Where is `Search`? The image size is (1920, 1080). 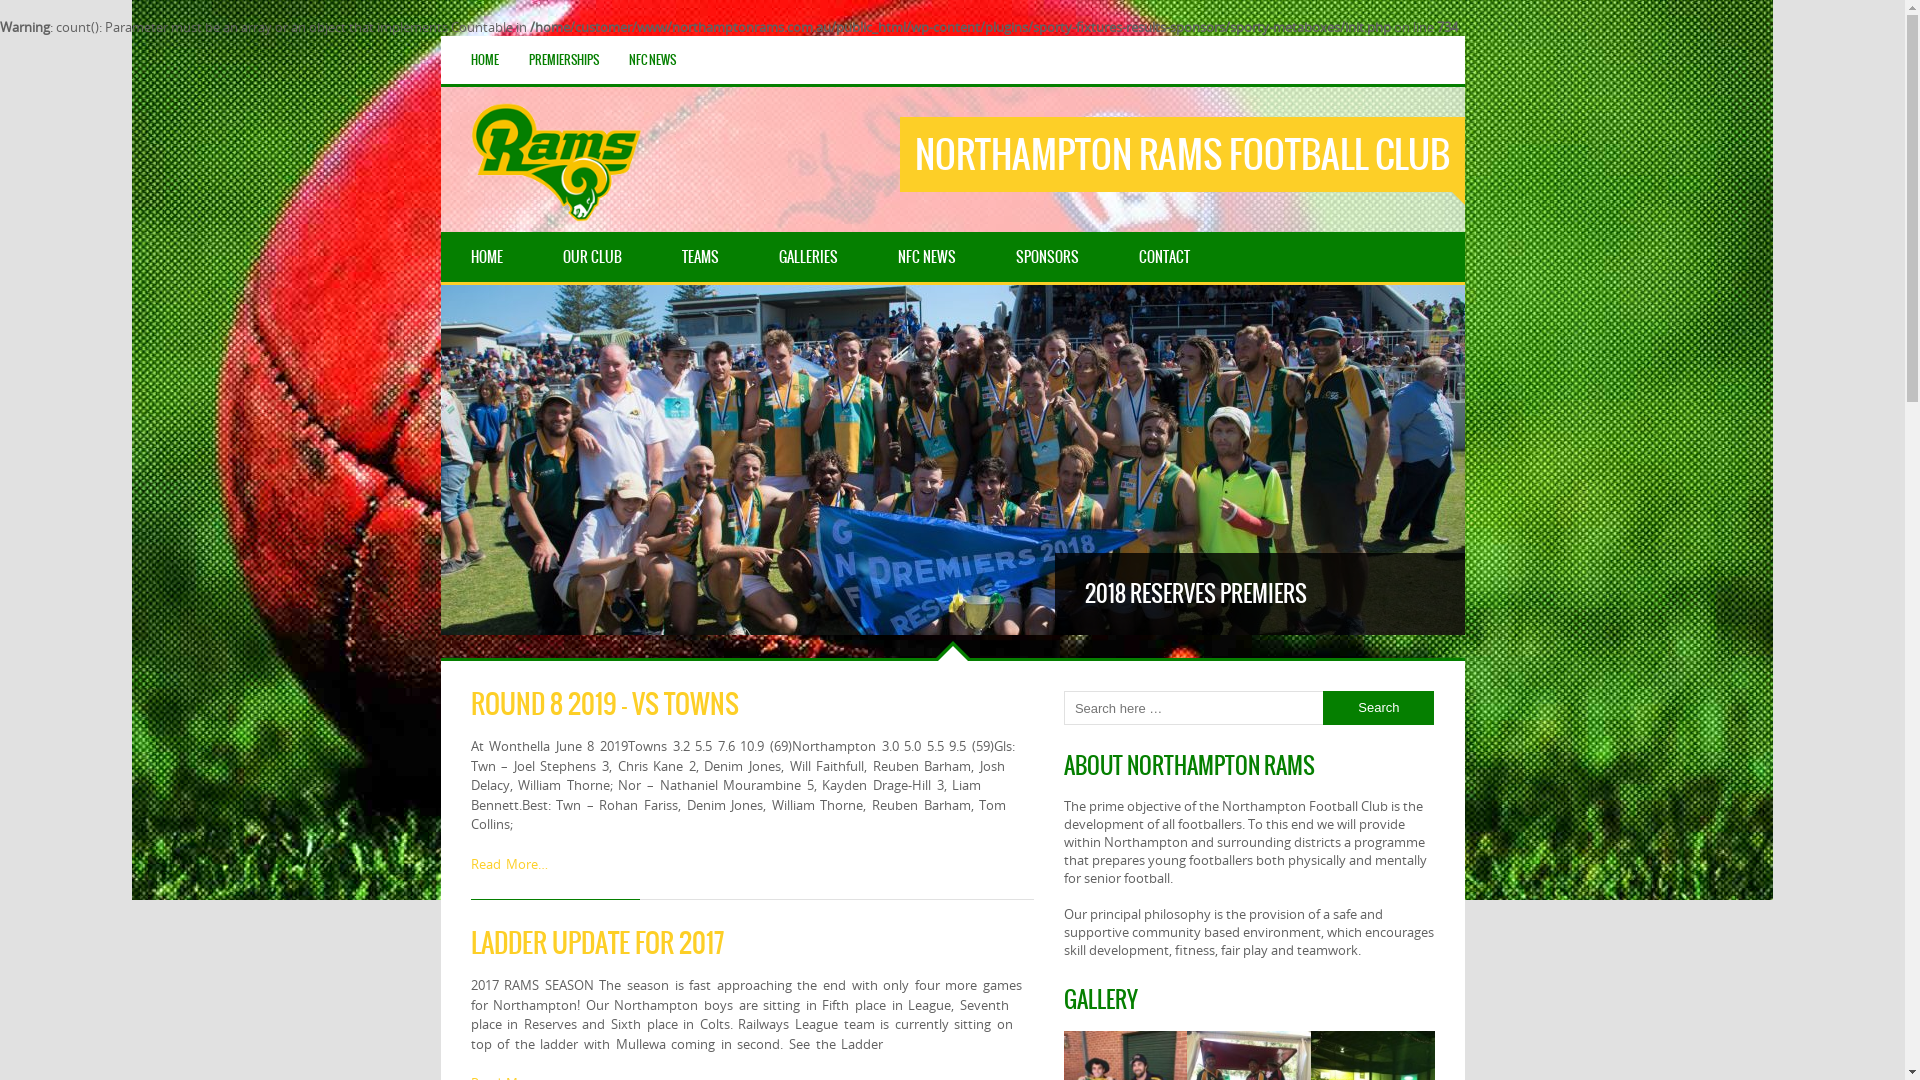 Search is located at coordinates (1378, 708).